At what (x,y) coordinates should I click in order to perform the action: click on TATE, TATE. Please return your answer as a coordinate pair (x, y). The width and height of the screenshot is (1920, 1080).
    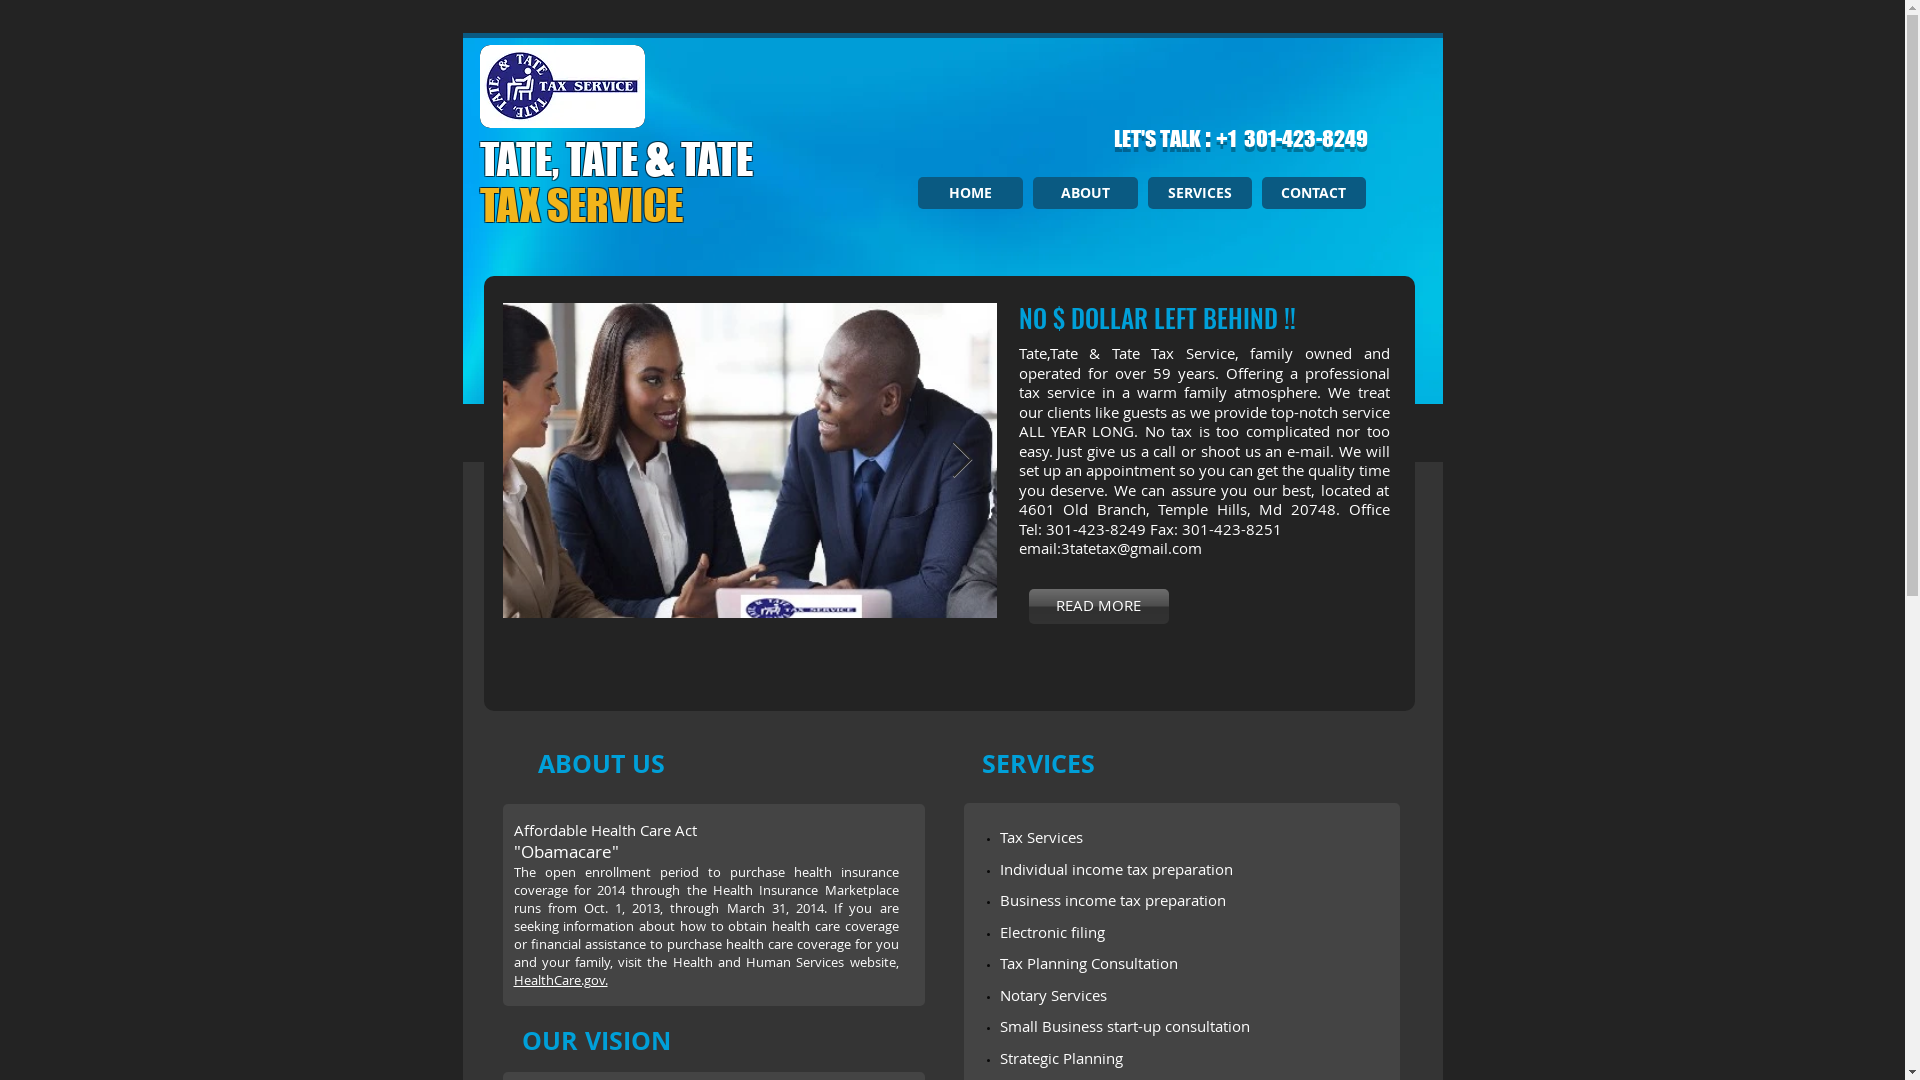
    Looking at the image, I should click on (562, 160).